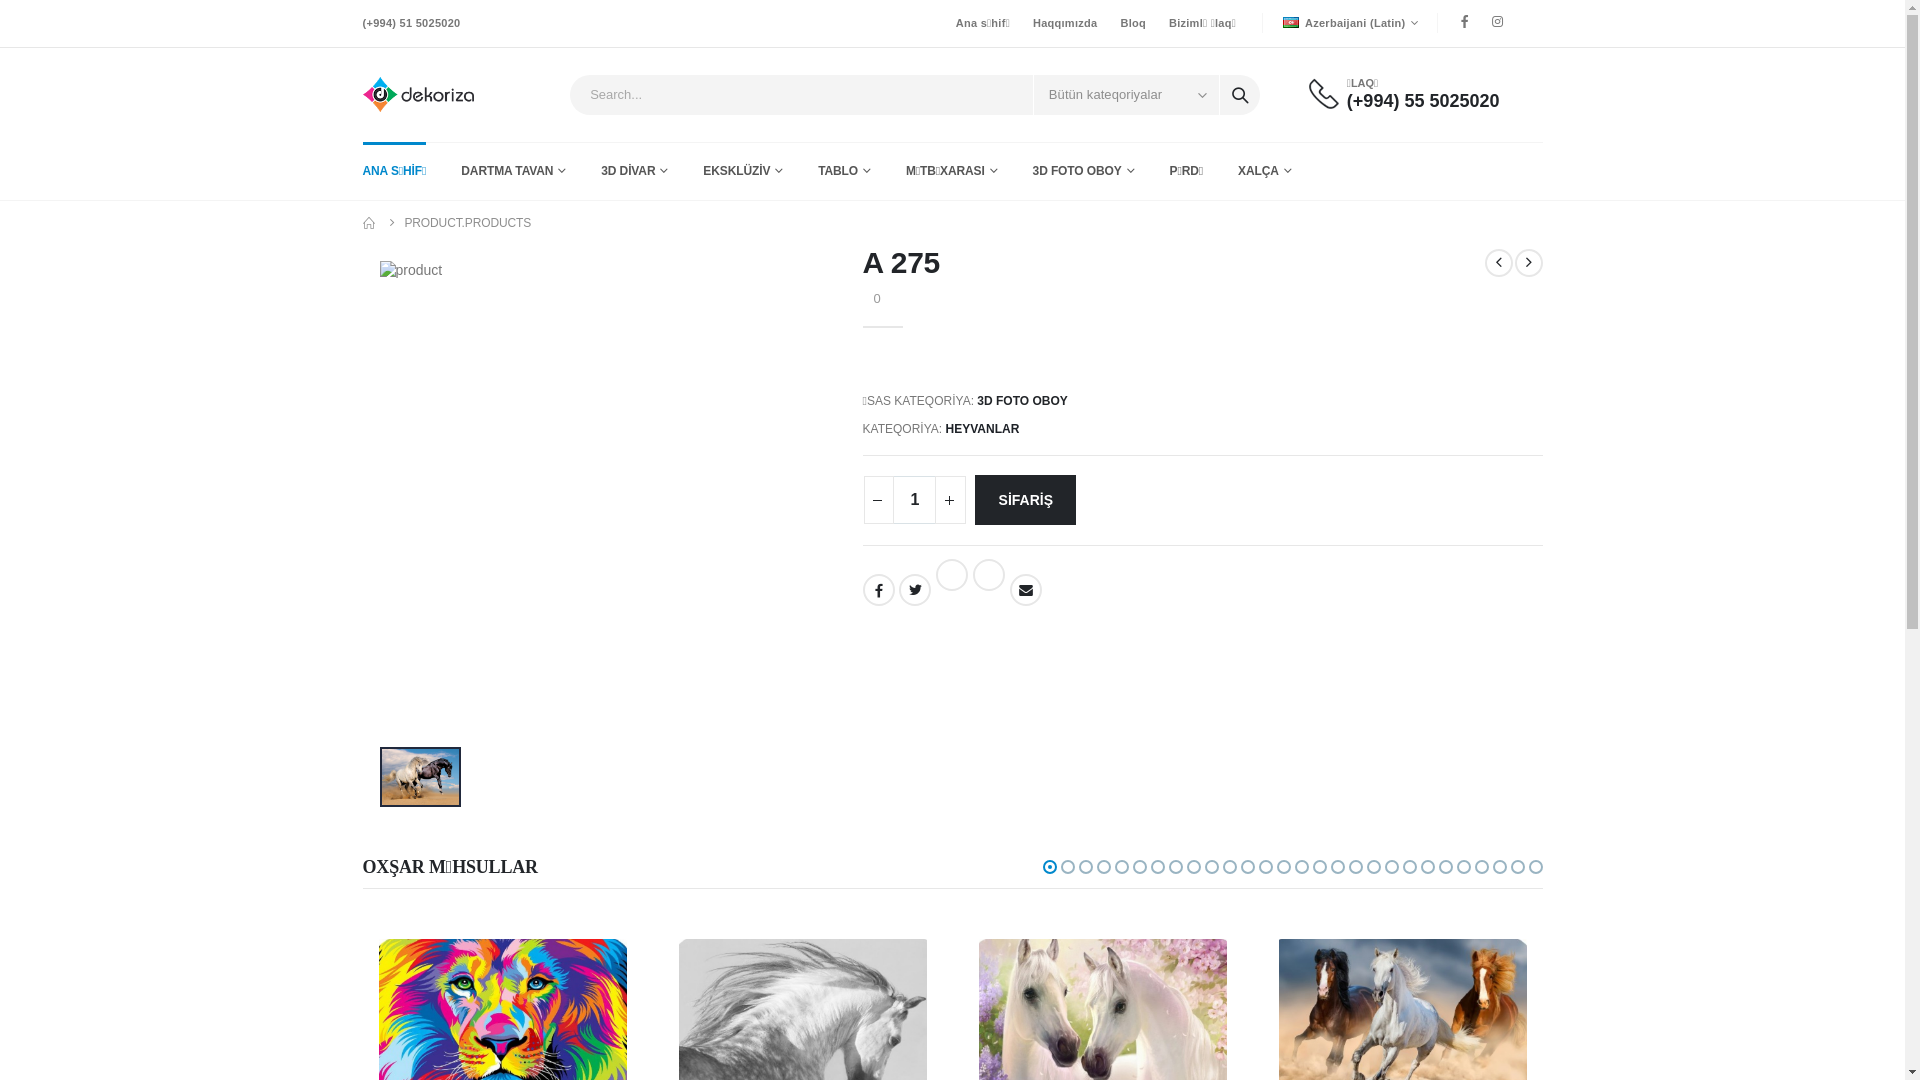 The image size is (1920, 1080). Describe the element at coordinates (1481, 867) in the screenshot. I see `dot` at that location.